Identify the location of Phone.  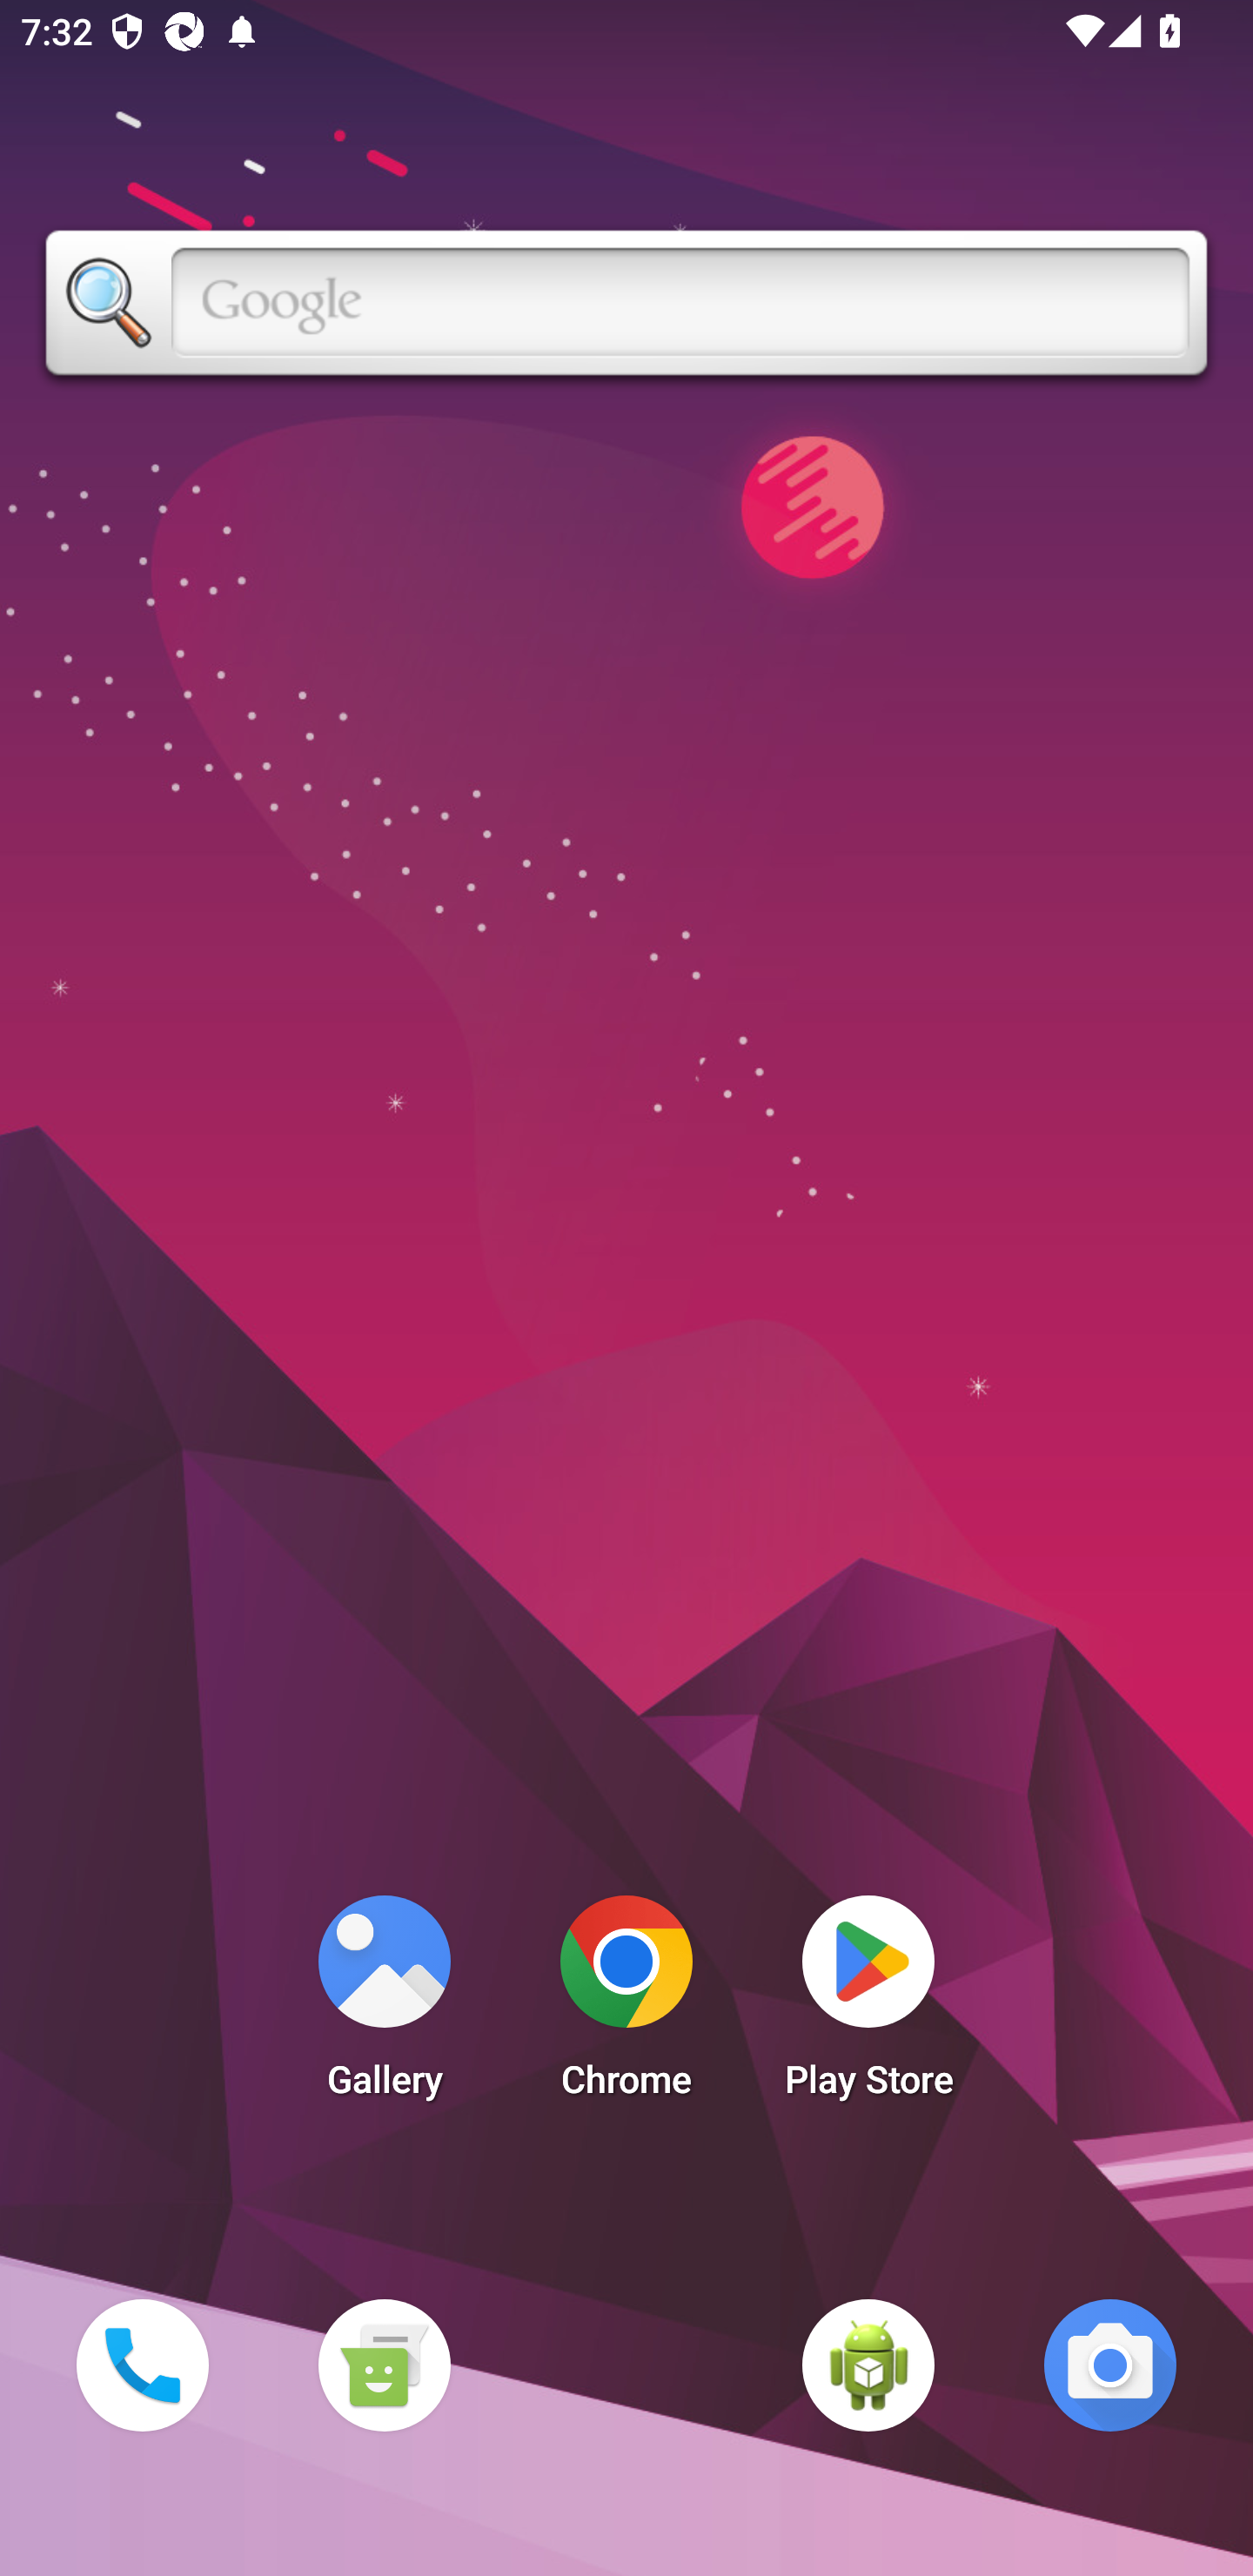
(142, 2365).